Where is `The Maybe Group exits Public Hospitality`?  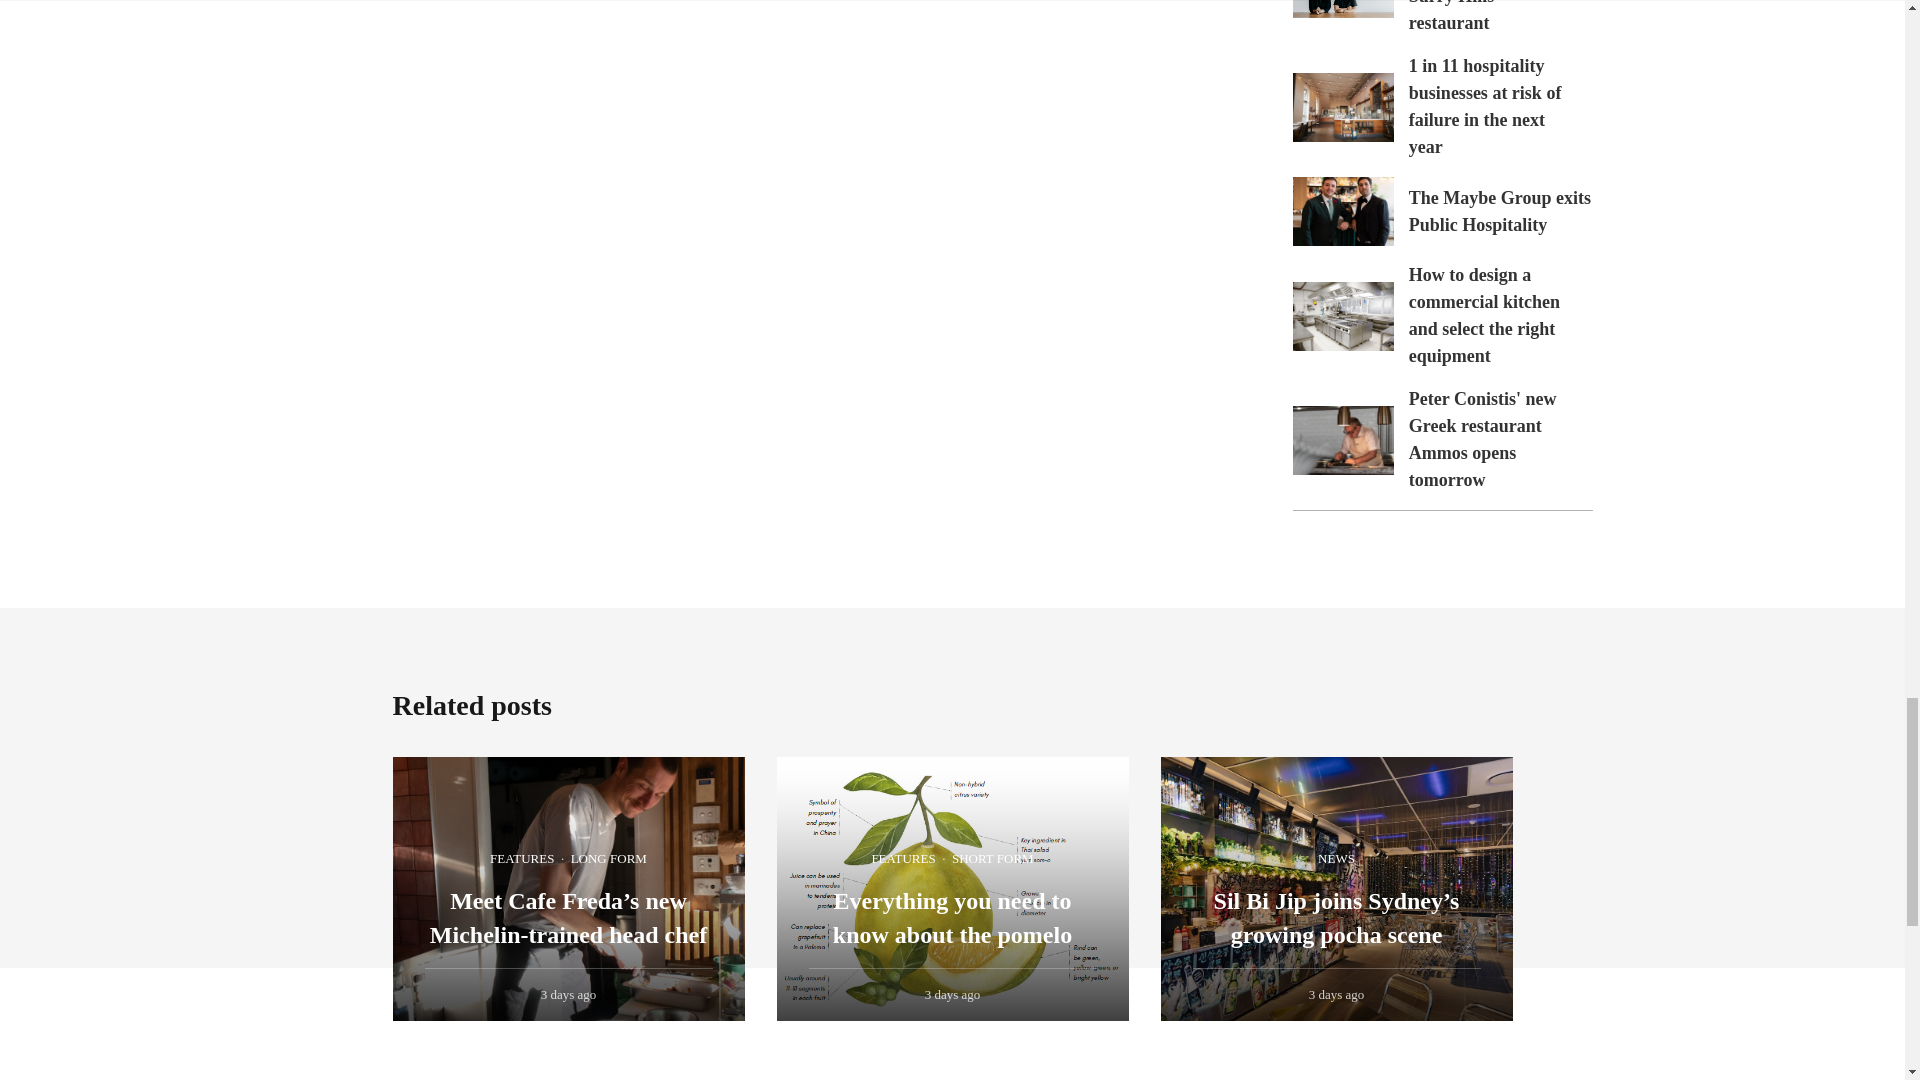 The Maybe Group exits Public Hospitality is located at coordinates (1500, 211).